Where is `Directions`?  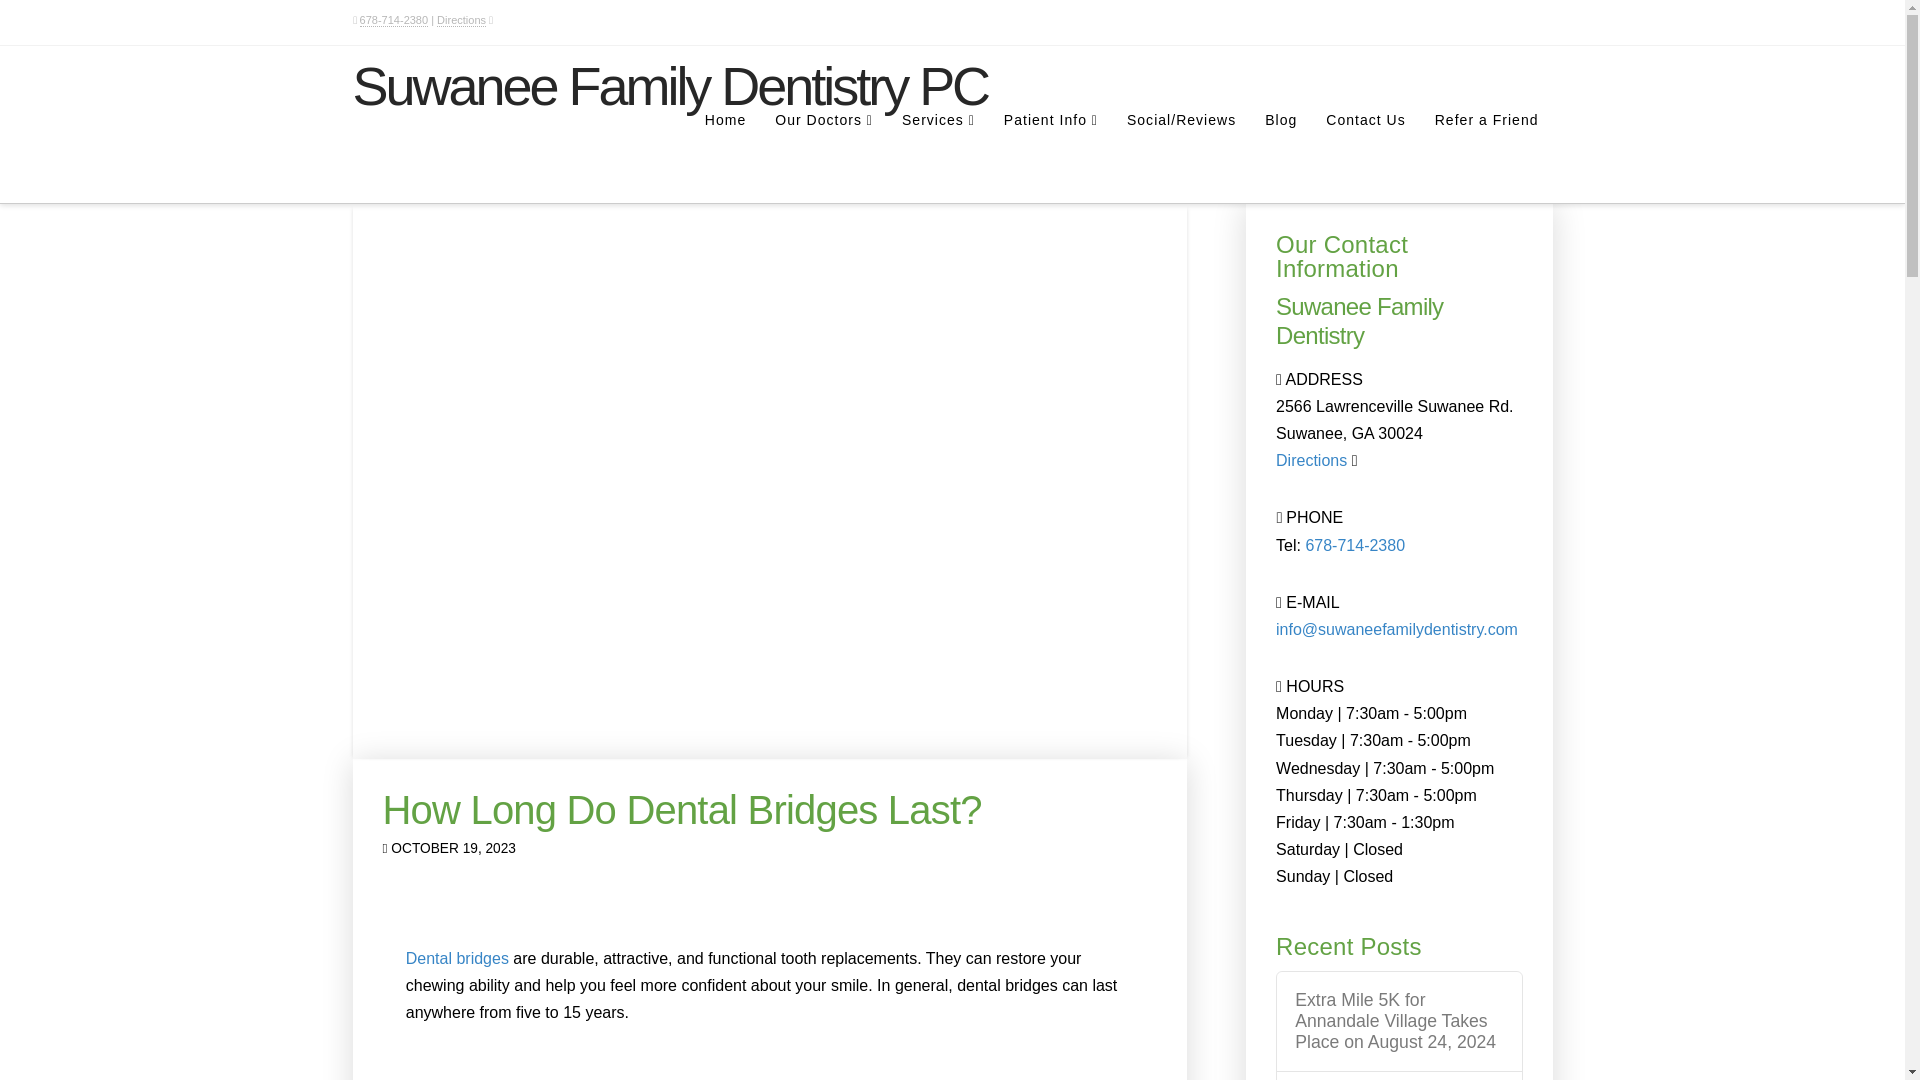
Directions is located at coordinates (461, 20).